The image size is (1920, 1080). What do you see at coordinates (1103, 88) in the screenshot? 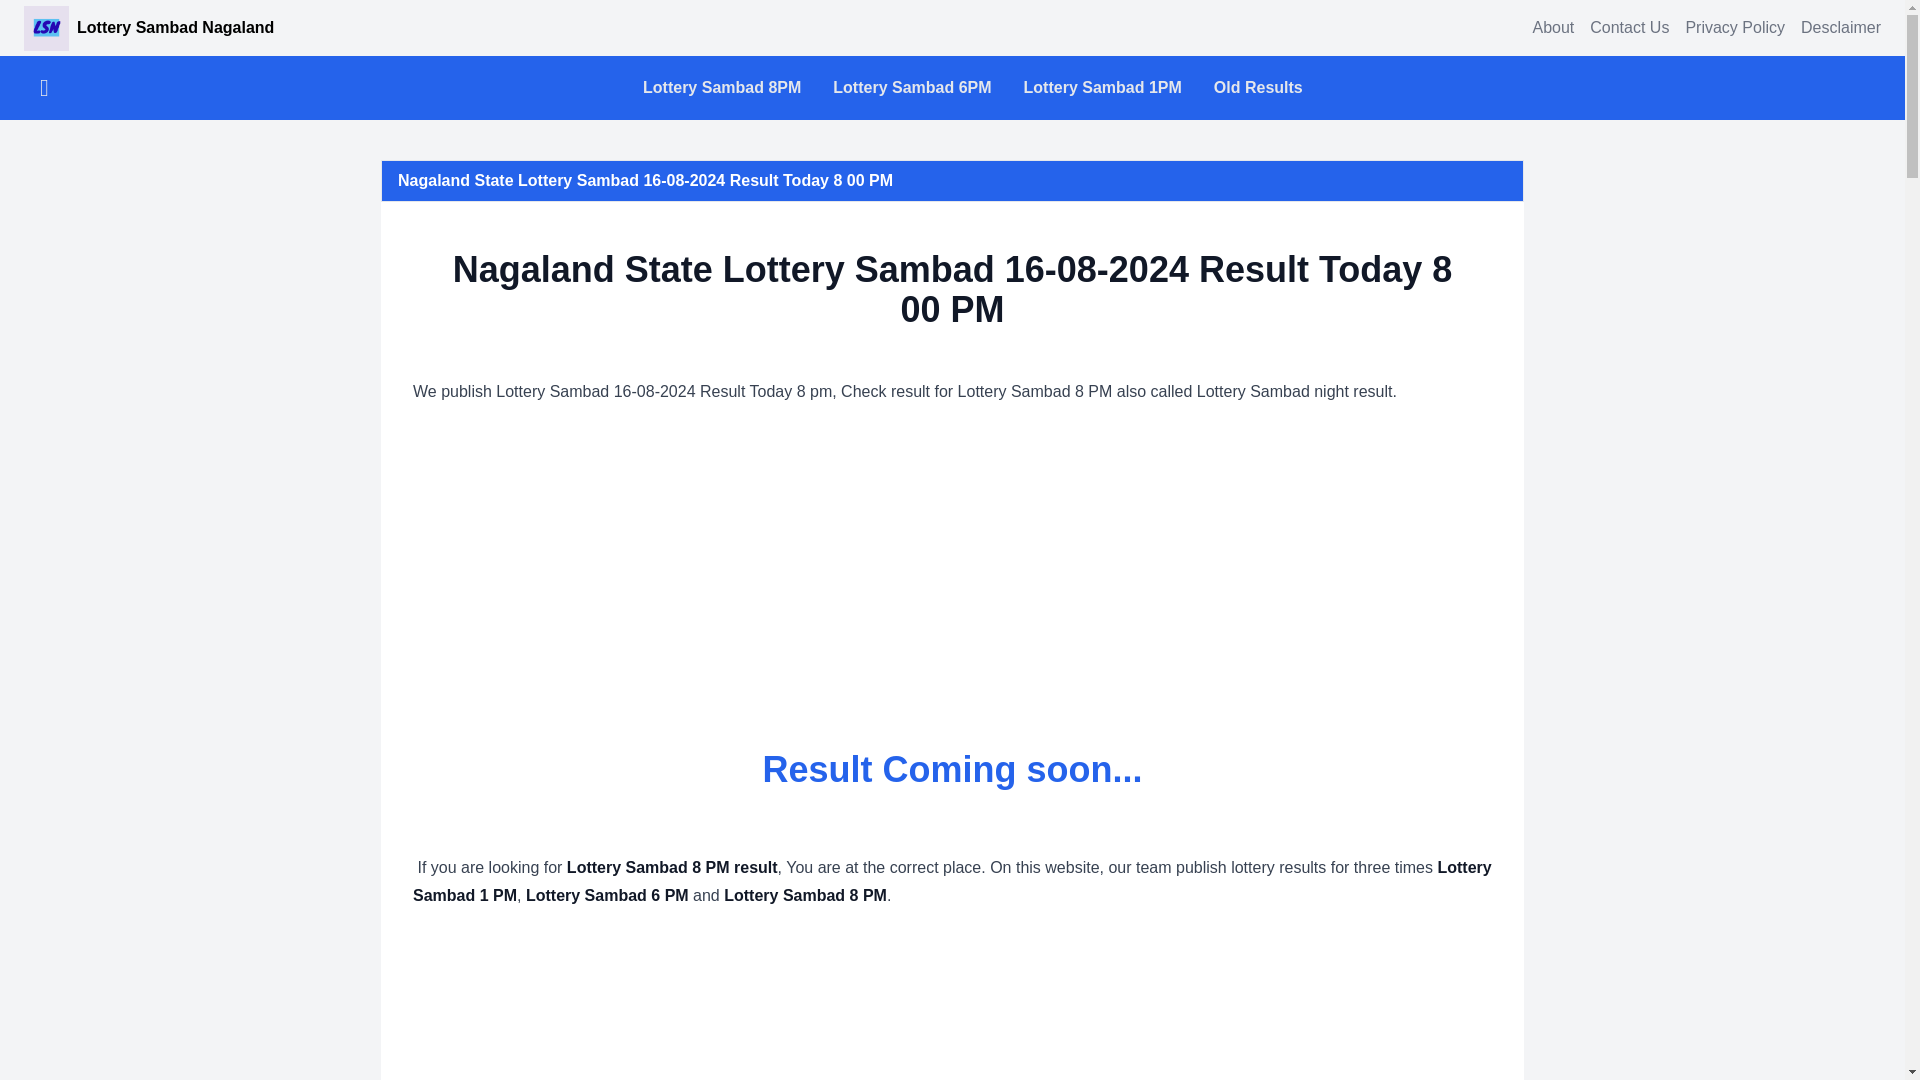
I see `Lottery Sambad 1PM` at bounding box center [1103, 88].